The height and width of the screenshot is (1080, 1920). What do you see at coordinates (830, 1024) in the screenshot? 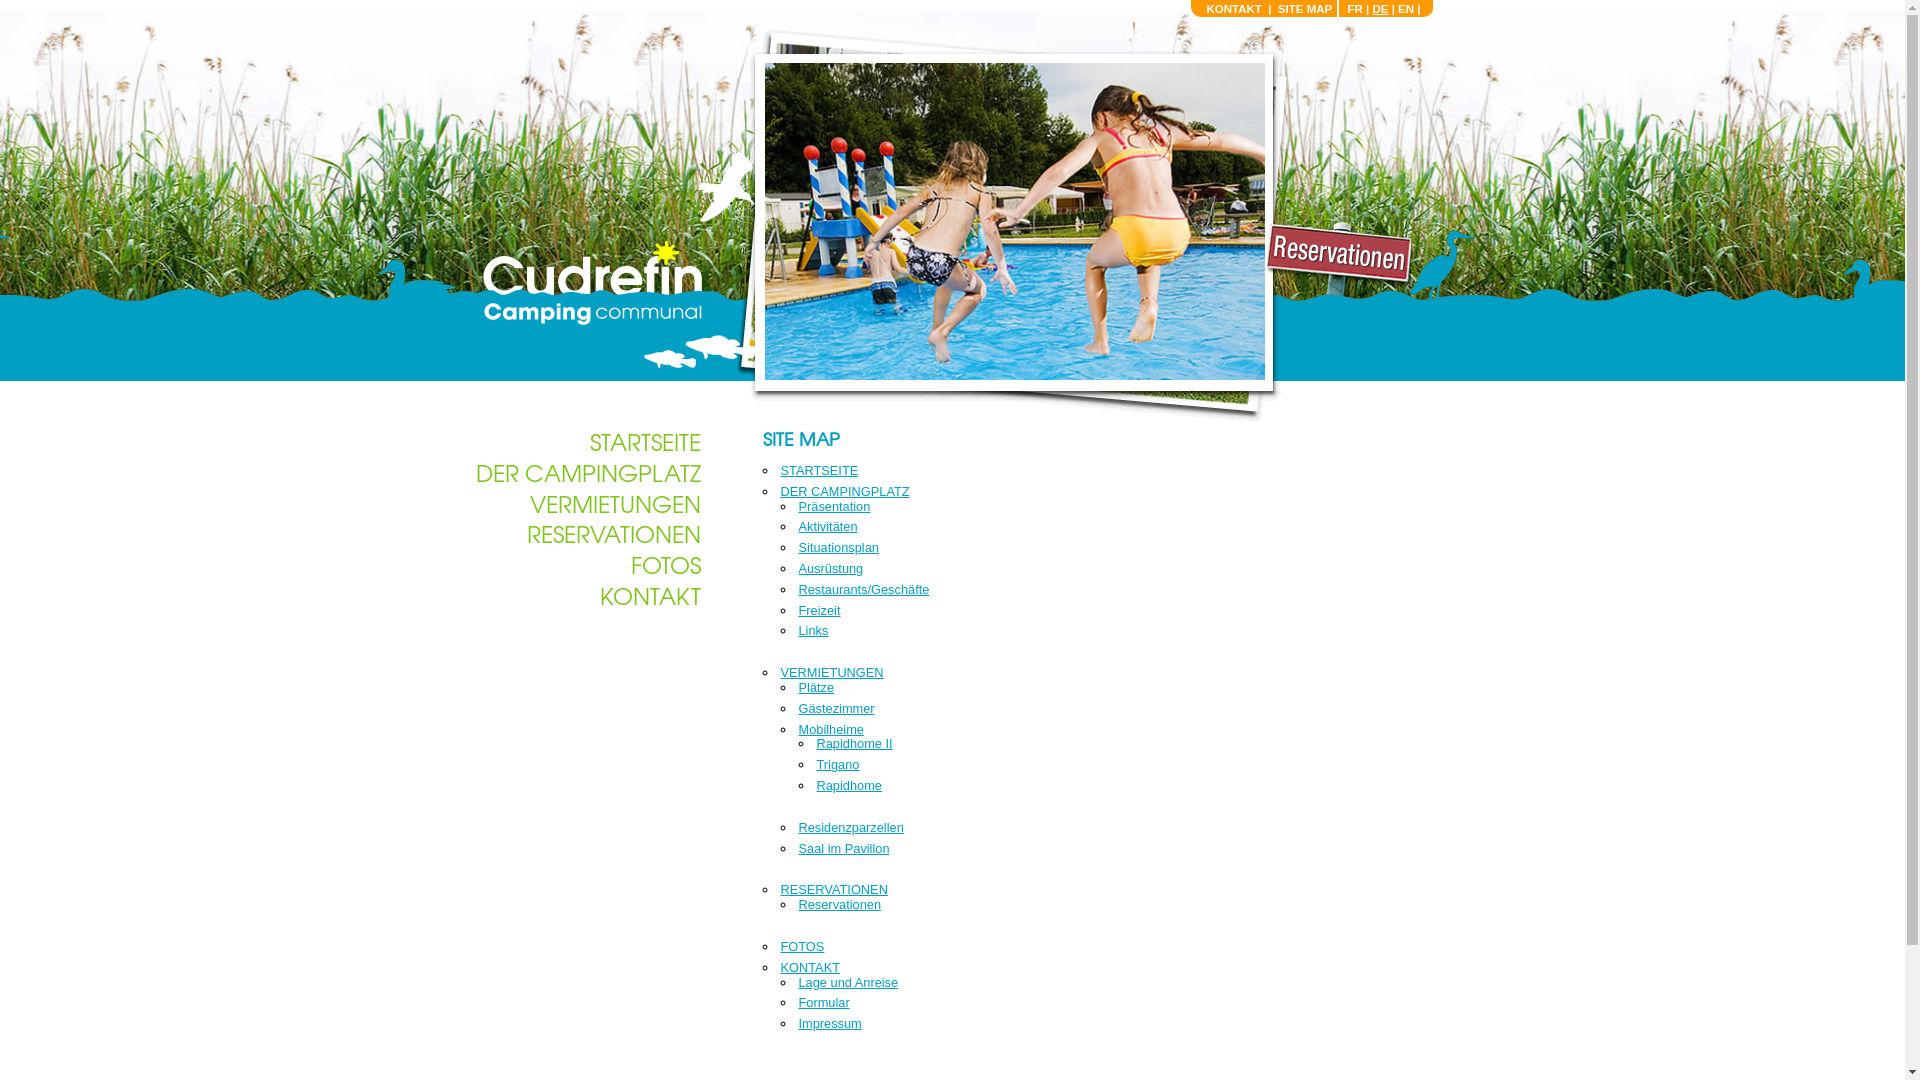
I see `Impressum` at bounding box center [830, 1024].